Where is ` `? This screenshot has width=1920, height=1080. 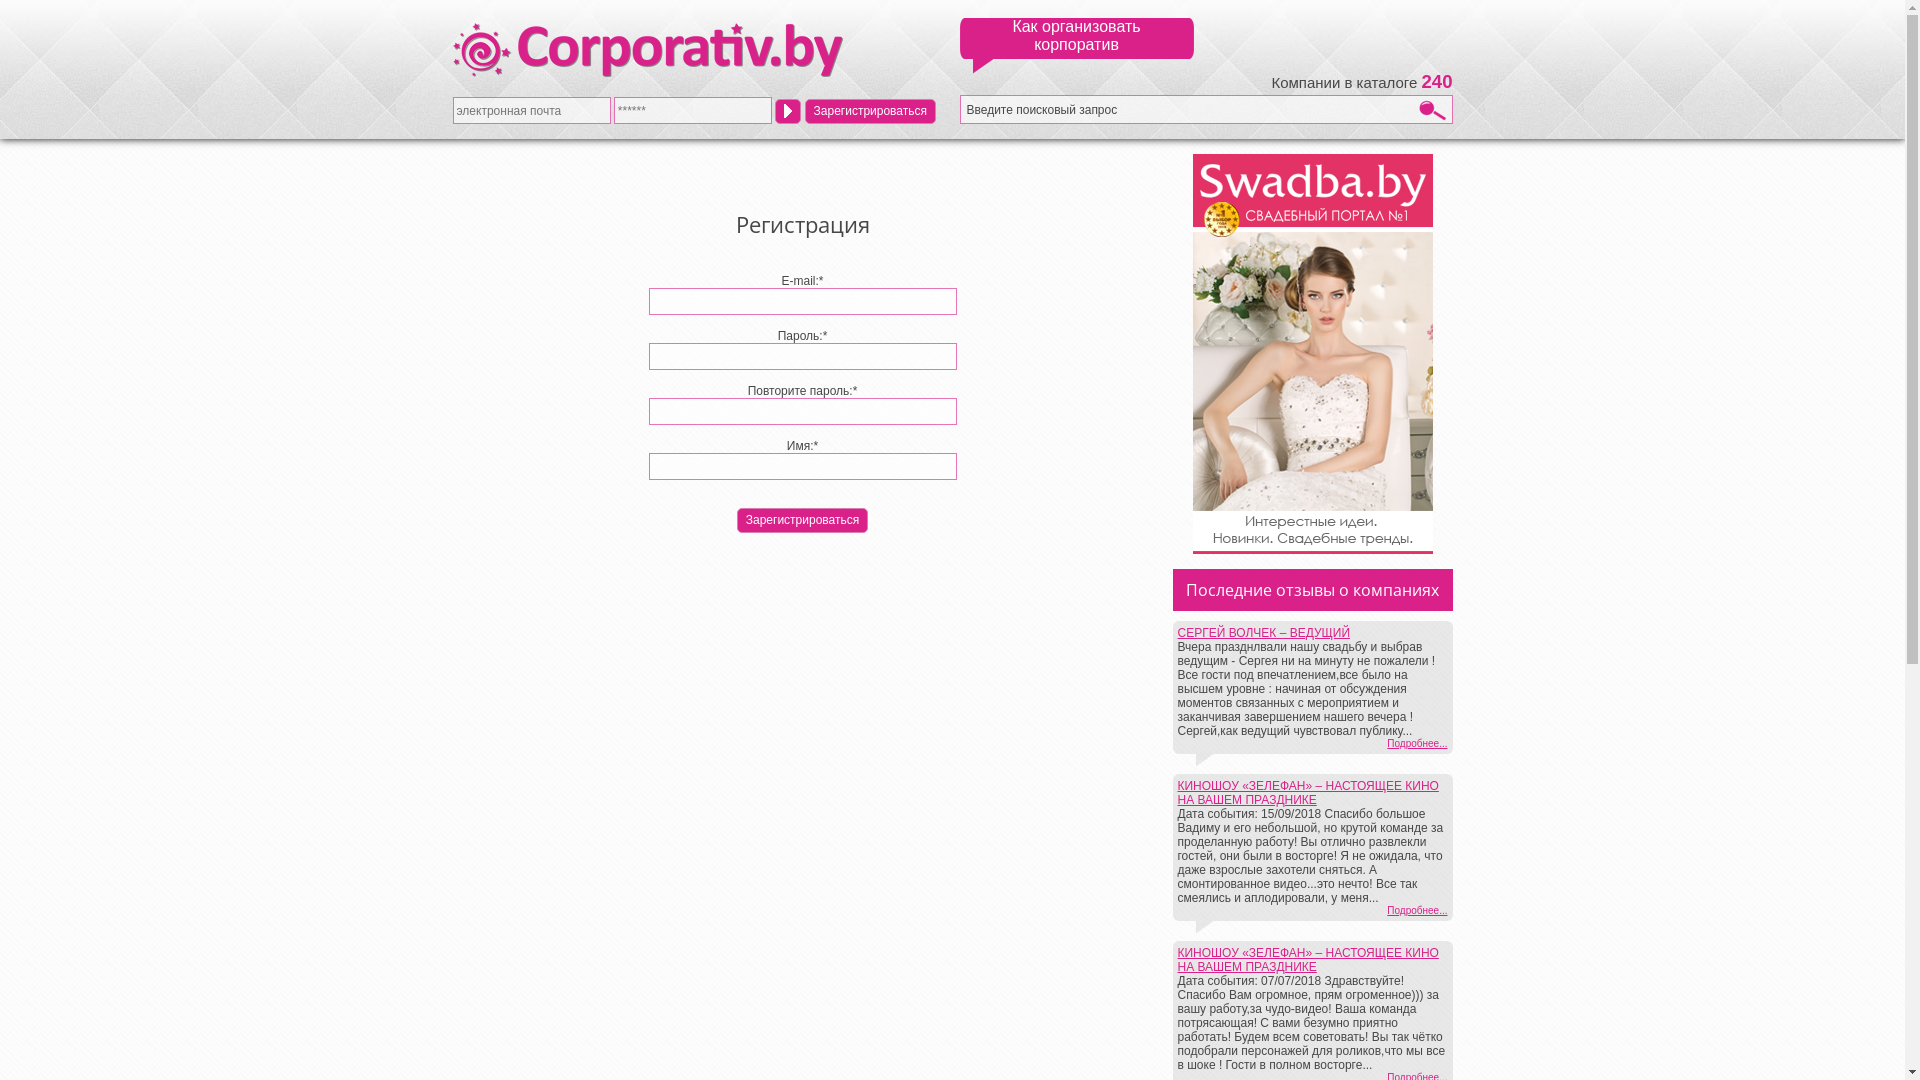
  is located at coordinates (788, 110).